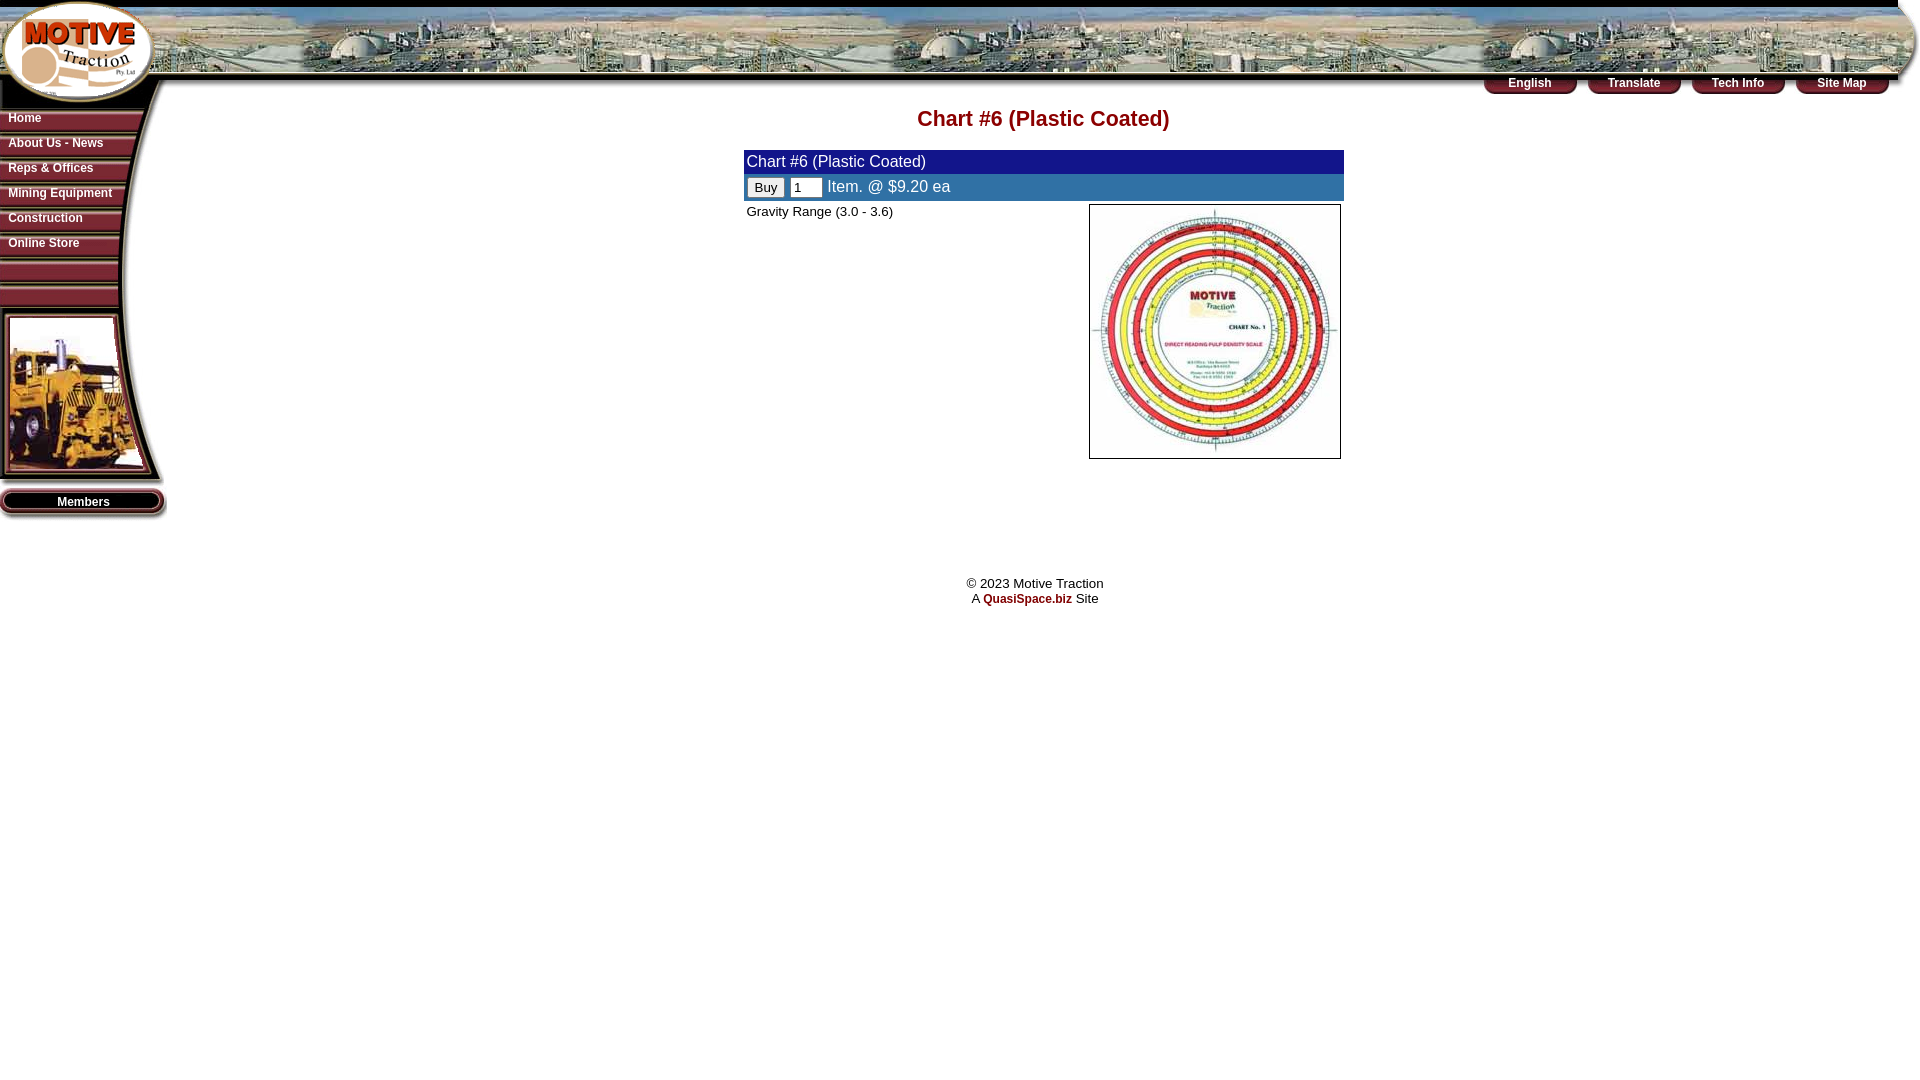 This screenshot has width=1920, height=1080. I want to click on About Us - News, so click(56, 143).